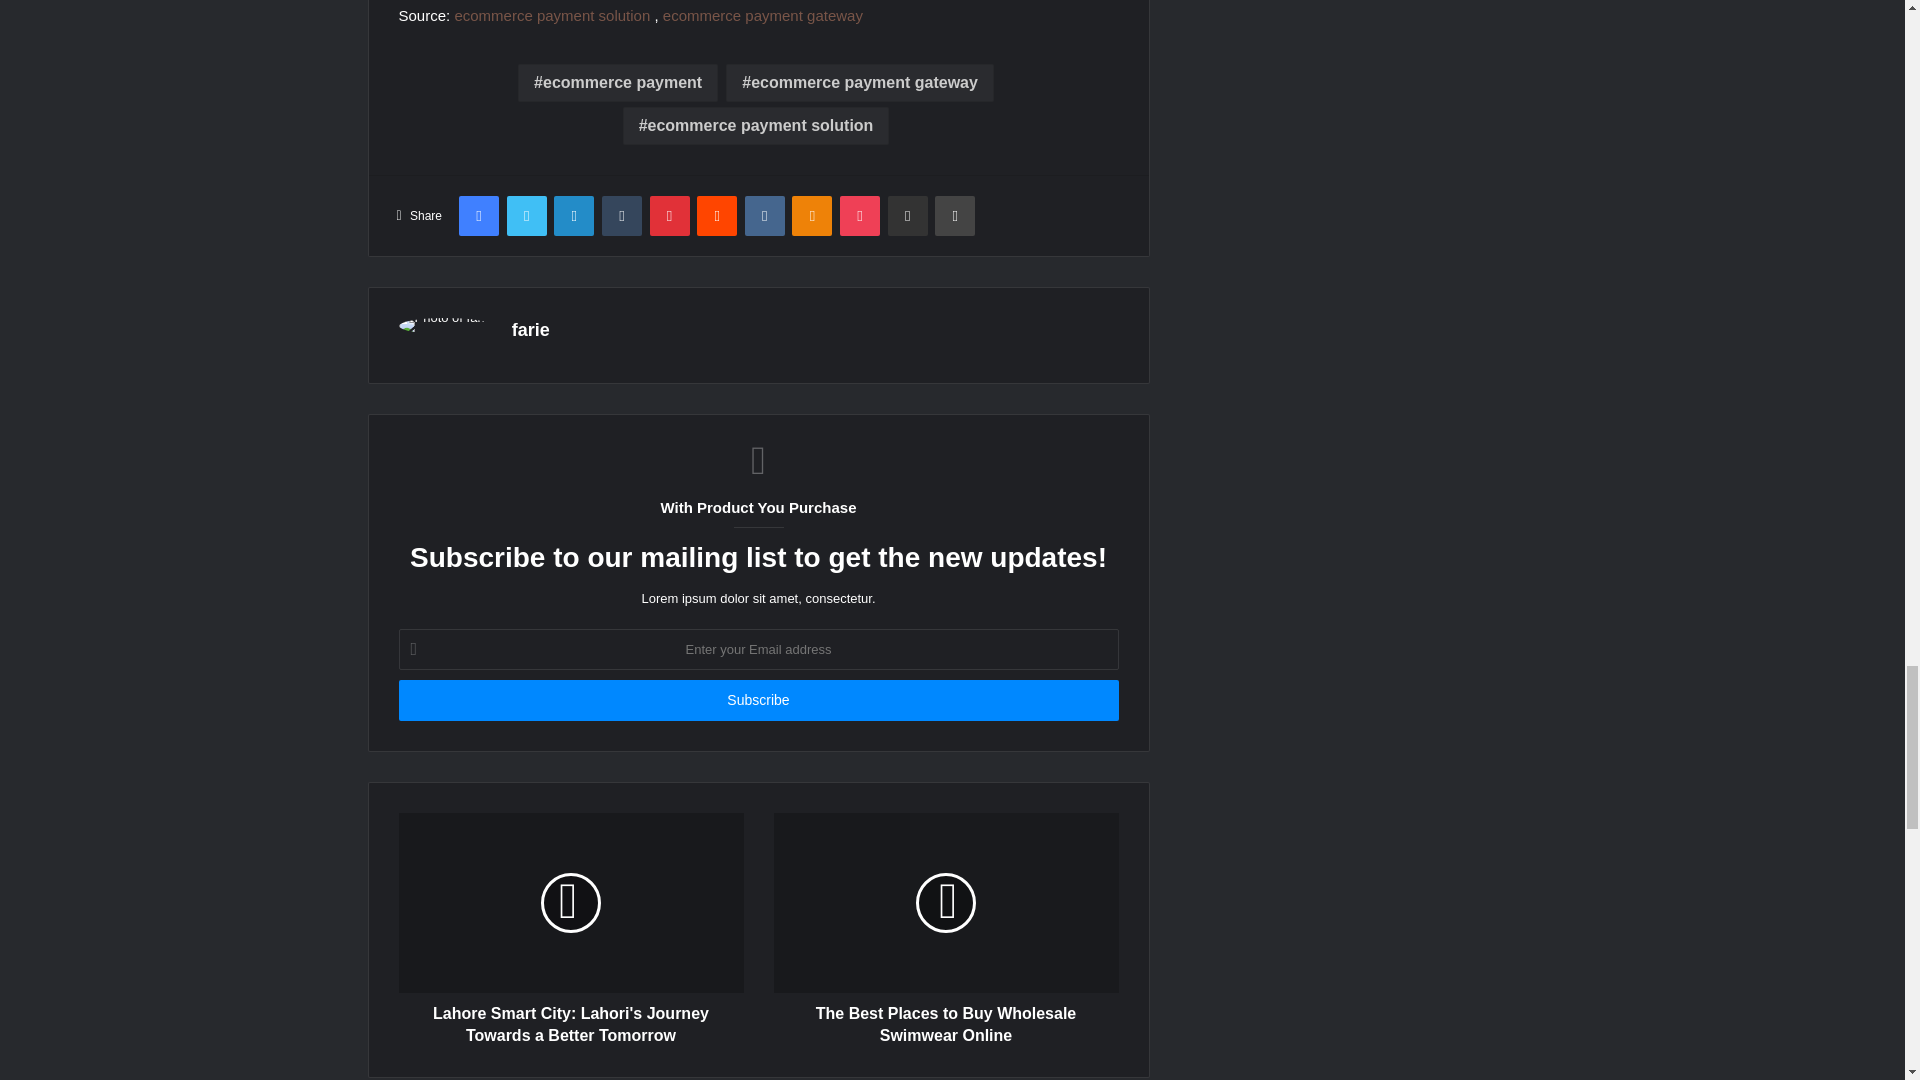  I want to click on Subscribe, so click(757, 700).